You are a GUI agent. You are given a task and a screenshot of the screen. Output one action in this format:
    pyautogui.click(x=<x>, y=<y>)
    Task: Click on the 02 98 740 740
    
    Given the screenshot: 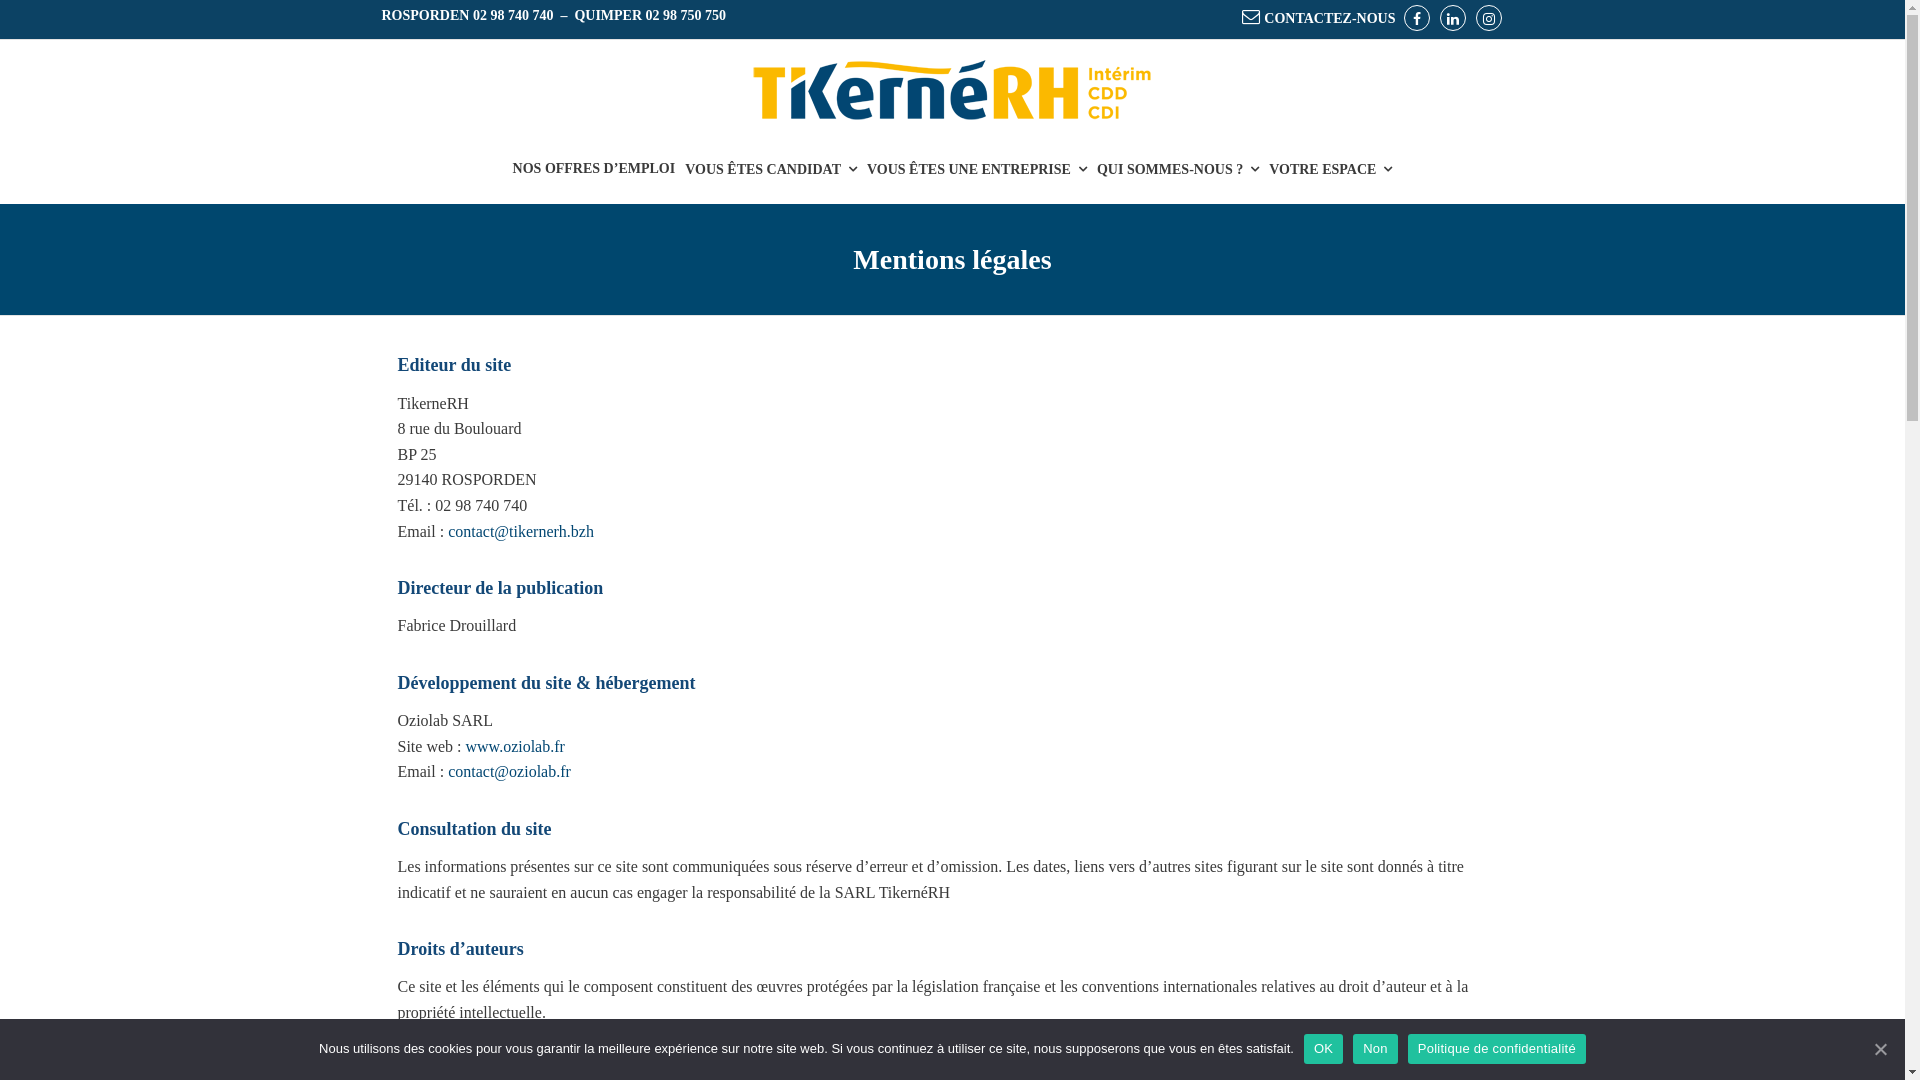 What is the action you would take?
    pyautogui.click(x=514, y=16)
    